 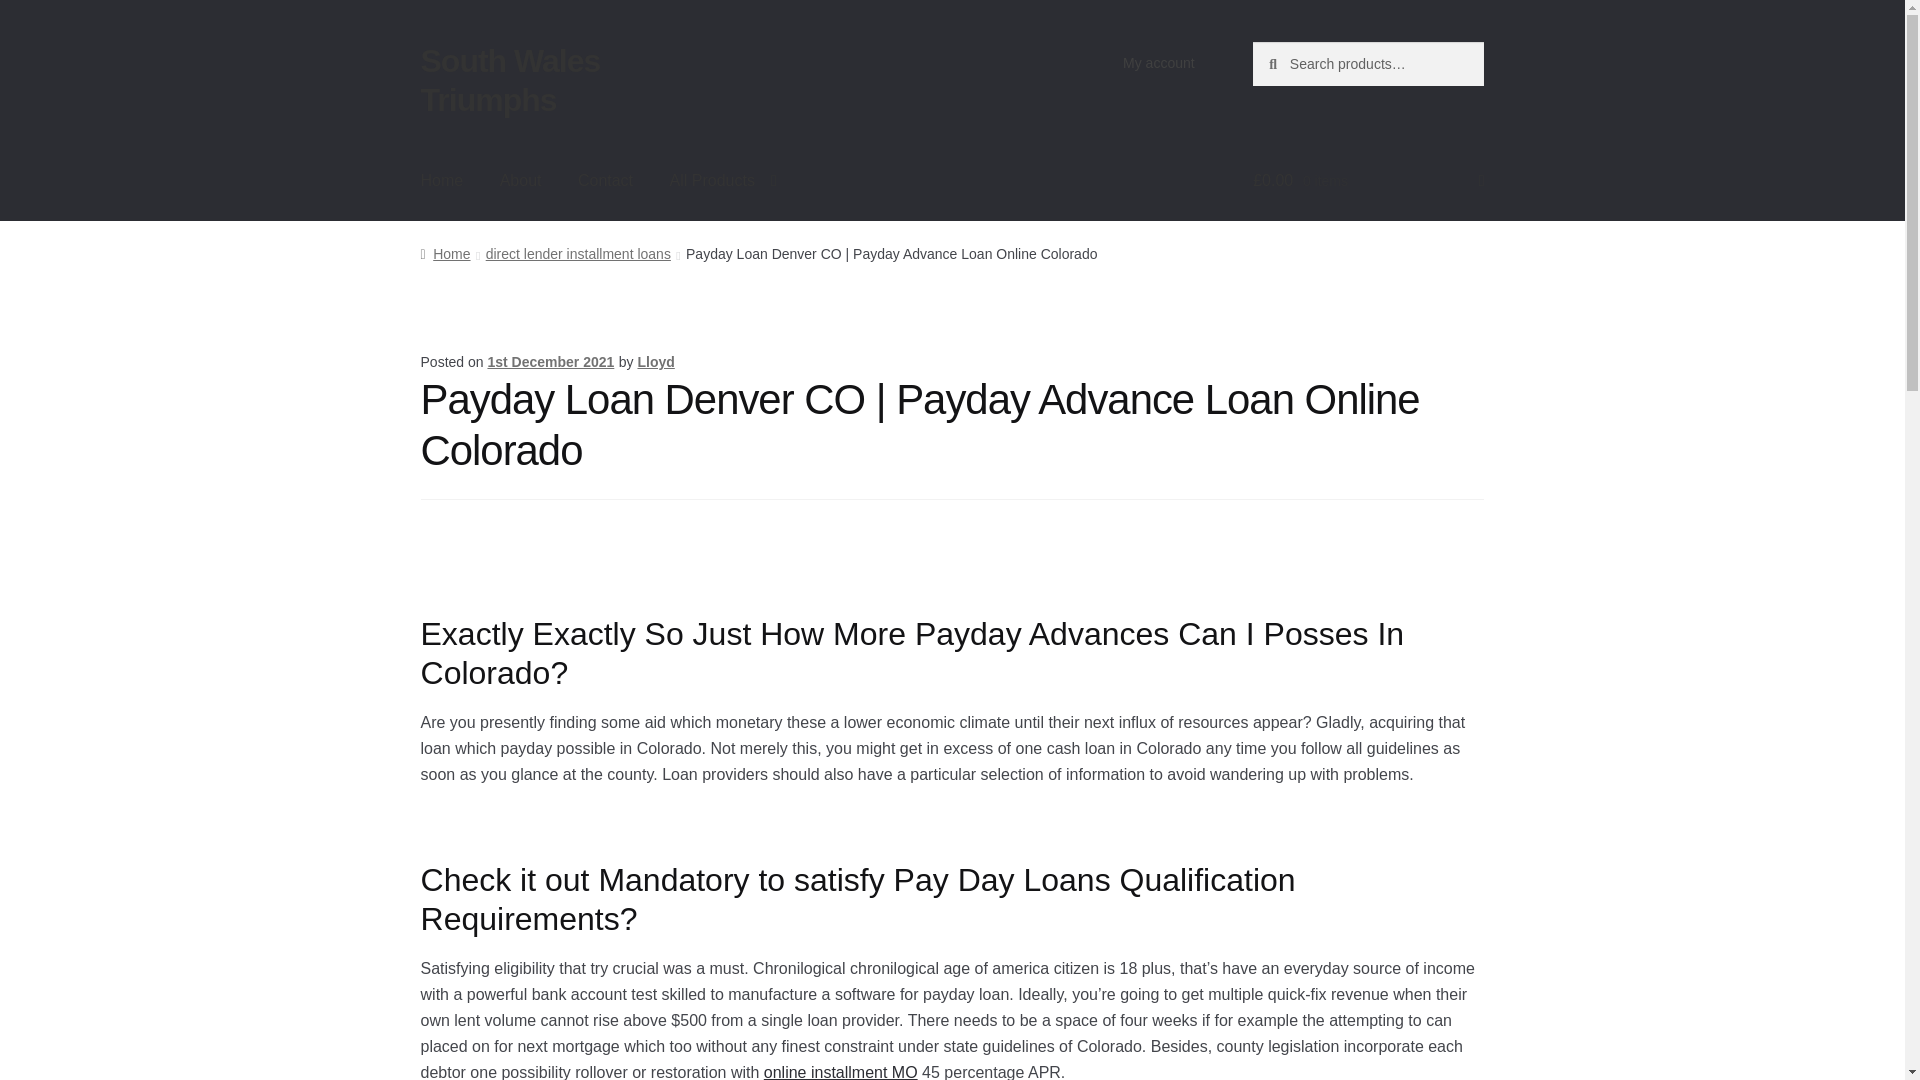 What do you see at coordinates (442, 180) in the screenshot?
I see `Home` at bounding box center [442, 180].